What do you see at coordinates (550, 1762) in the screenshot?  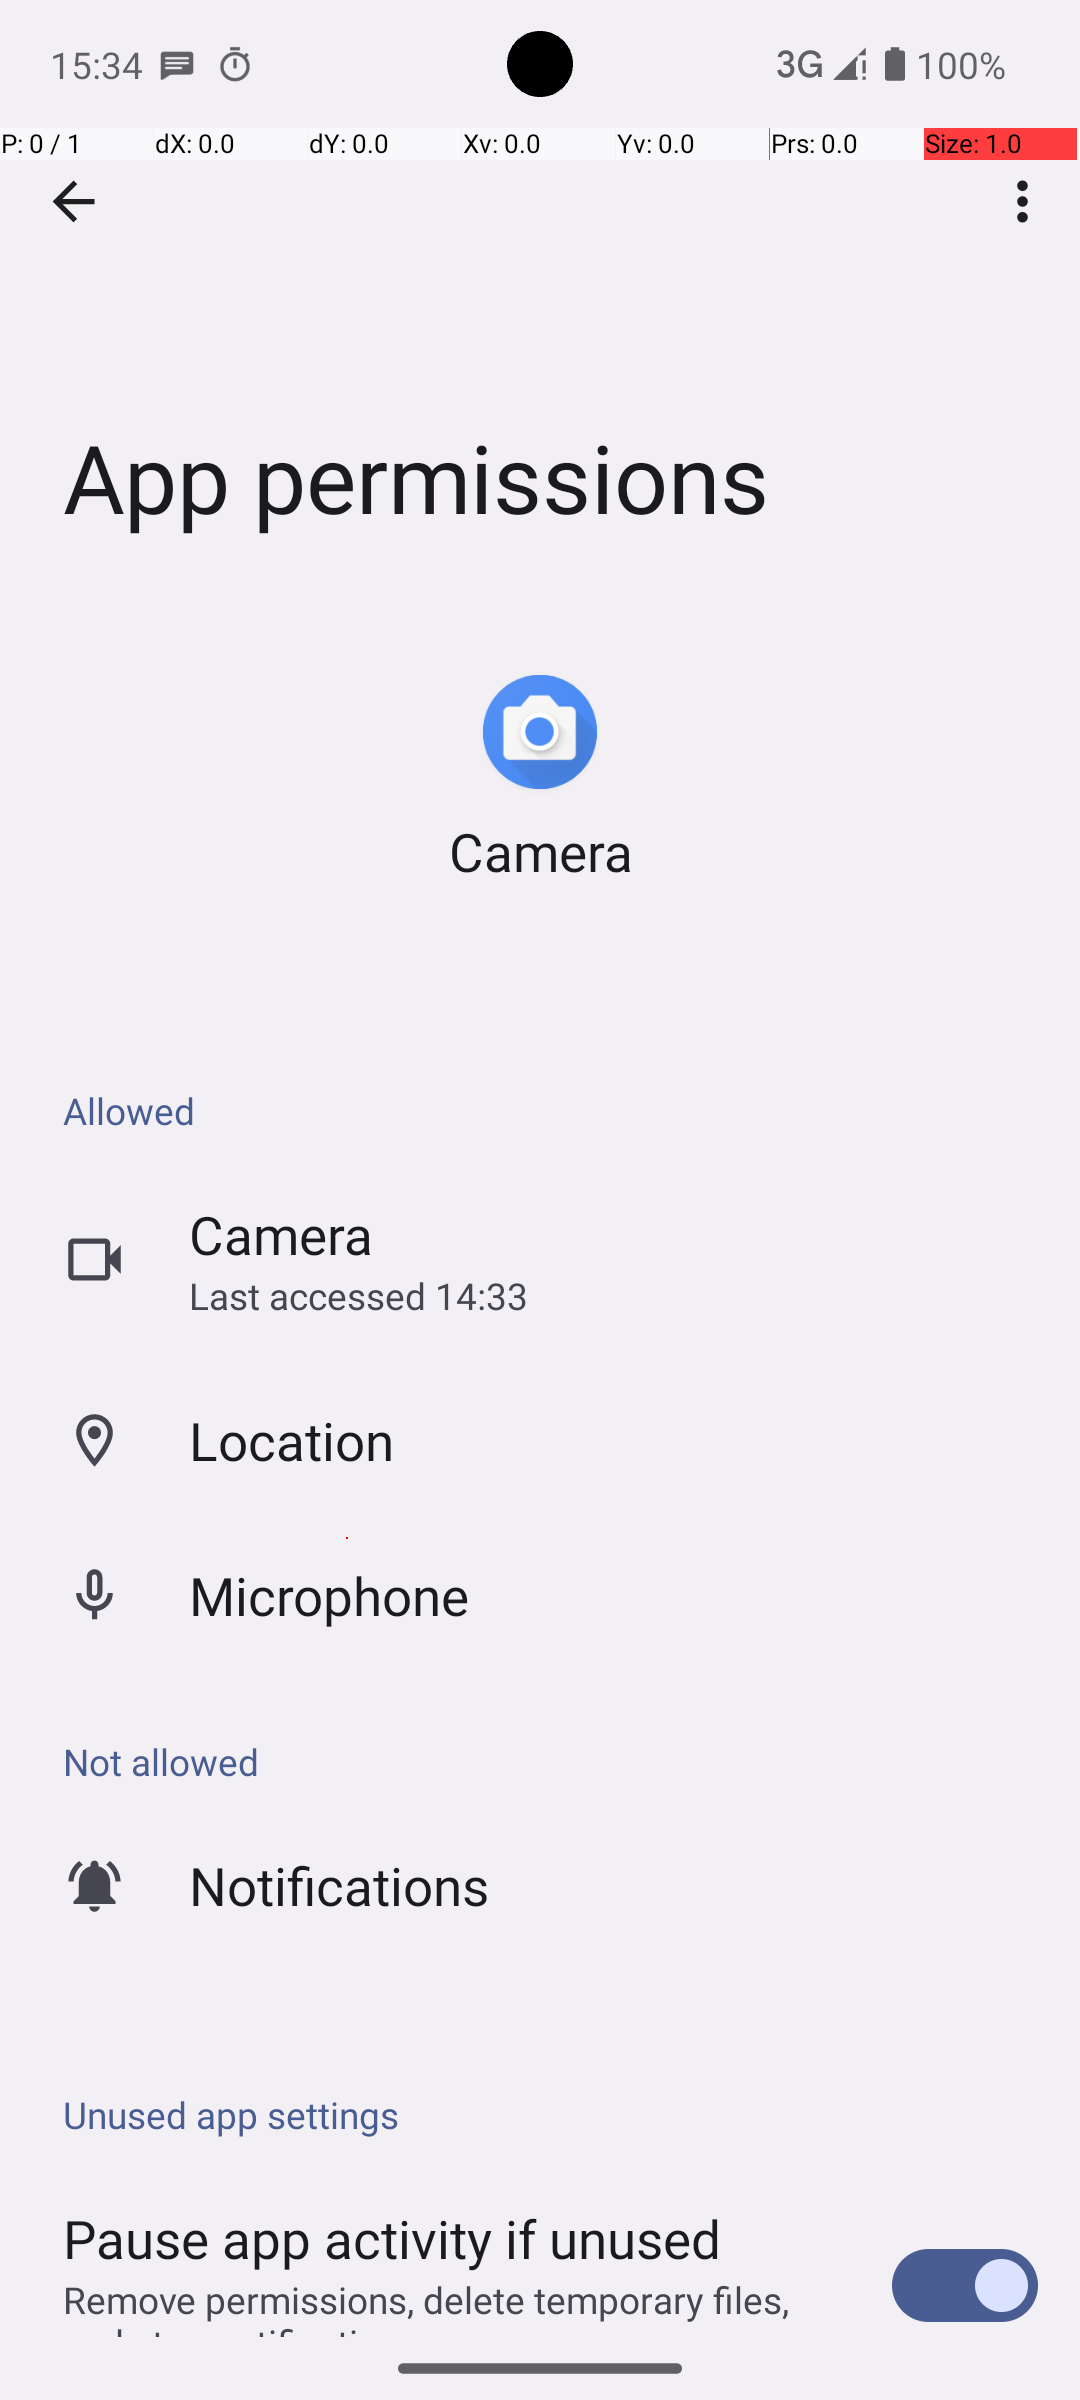 I see `Not allowed` at bounding box center [550, 1762].